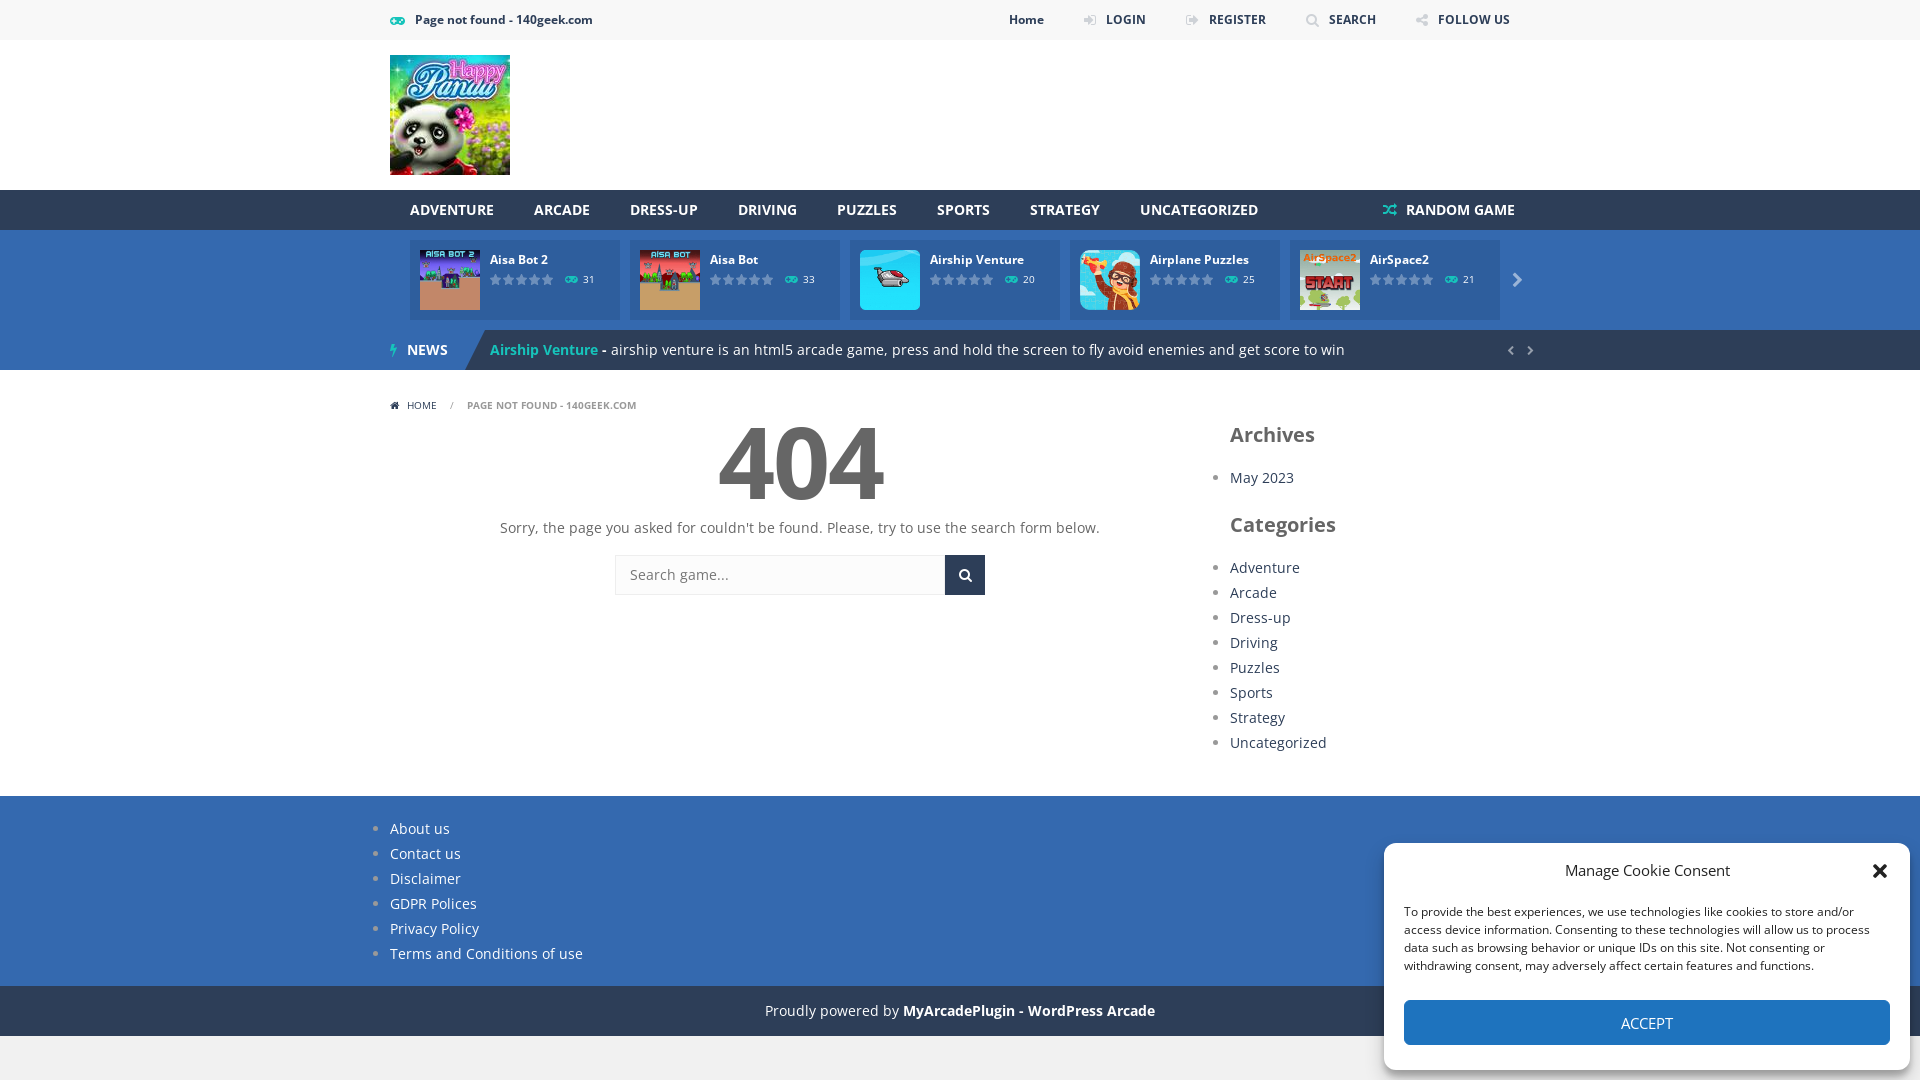 The image size is (1920, 1080). What do you see at coordinates (965, 575) in the screenshot?
I see `SEARCH` at bounding box center [965, 575].